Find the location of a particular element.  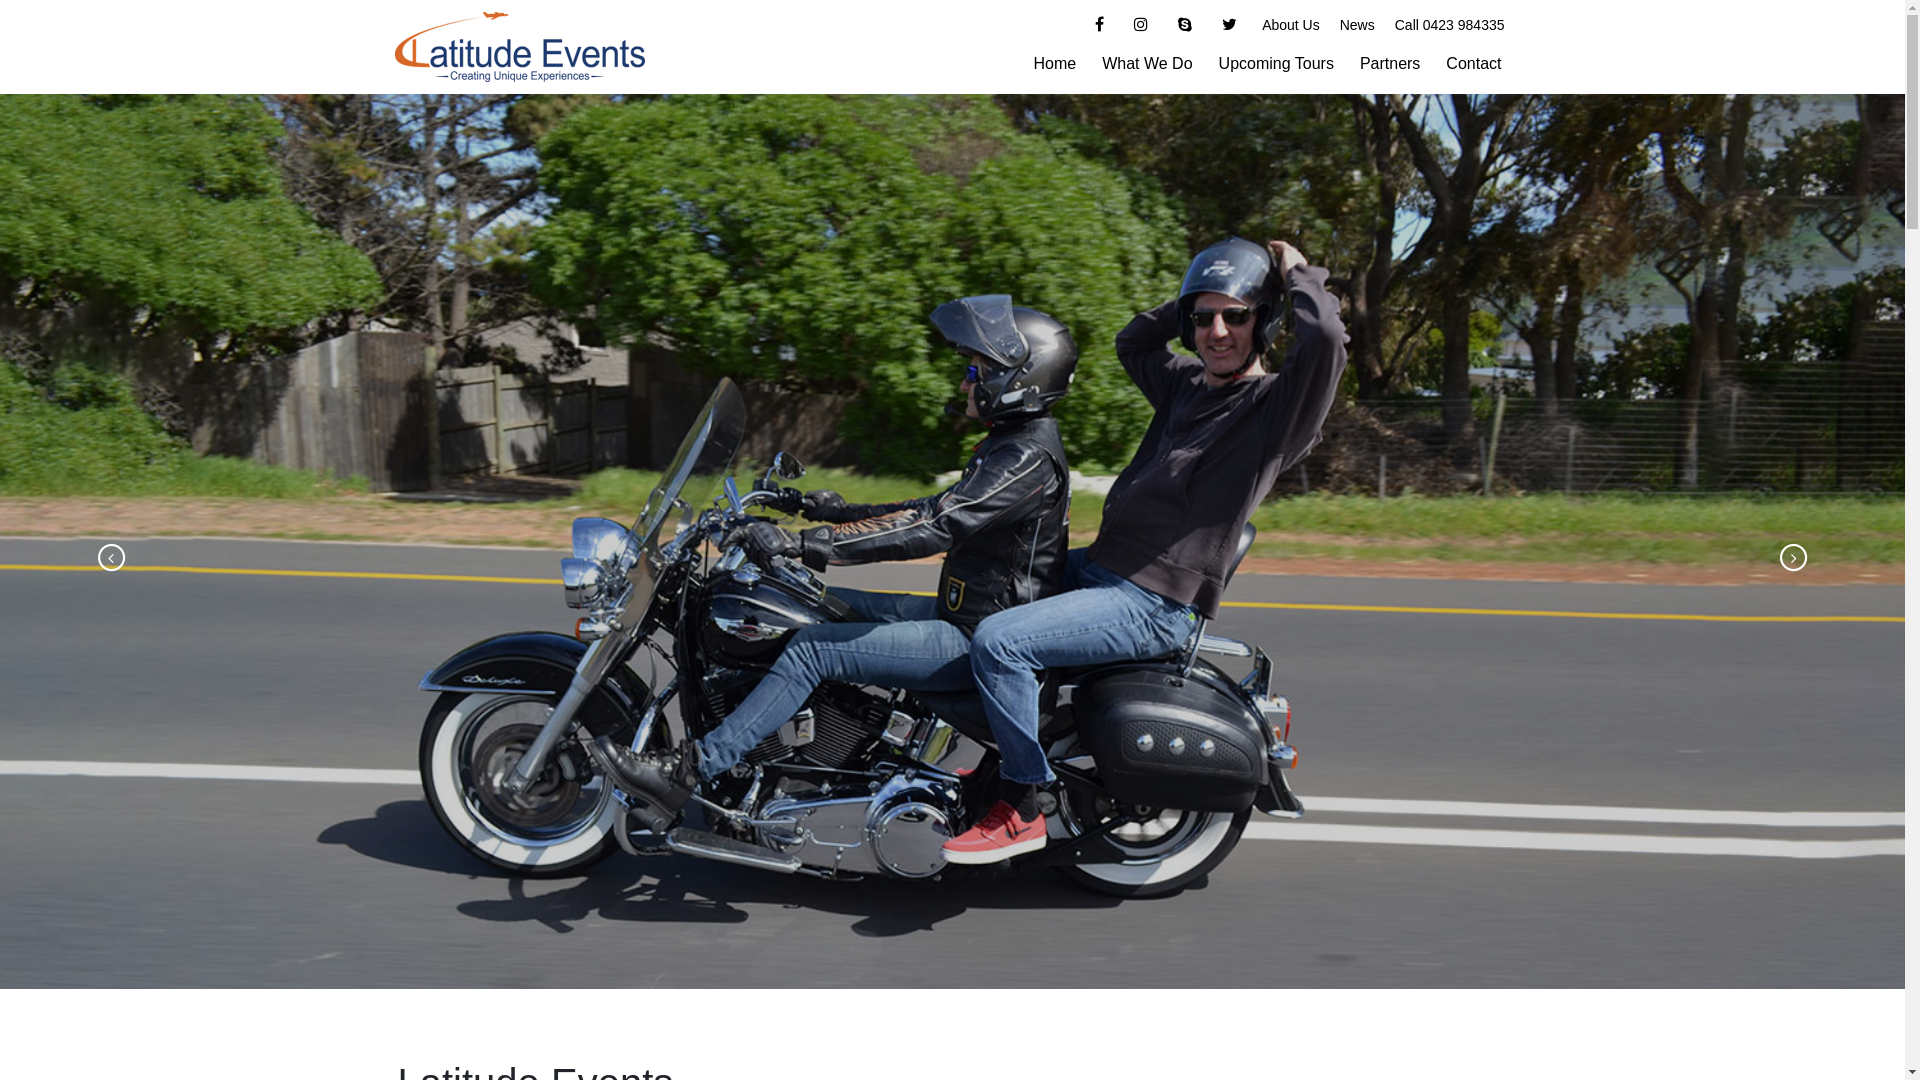

What We Do is located at coordinates (1147, 64).